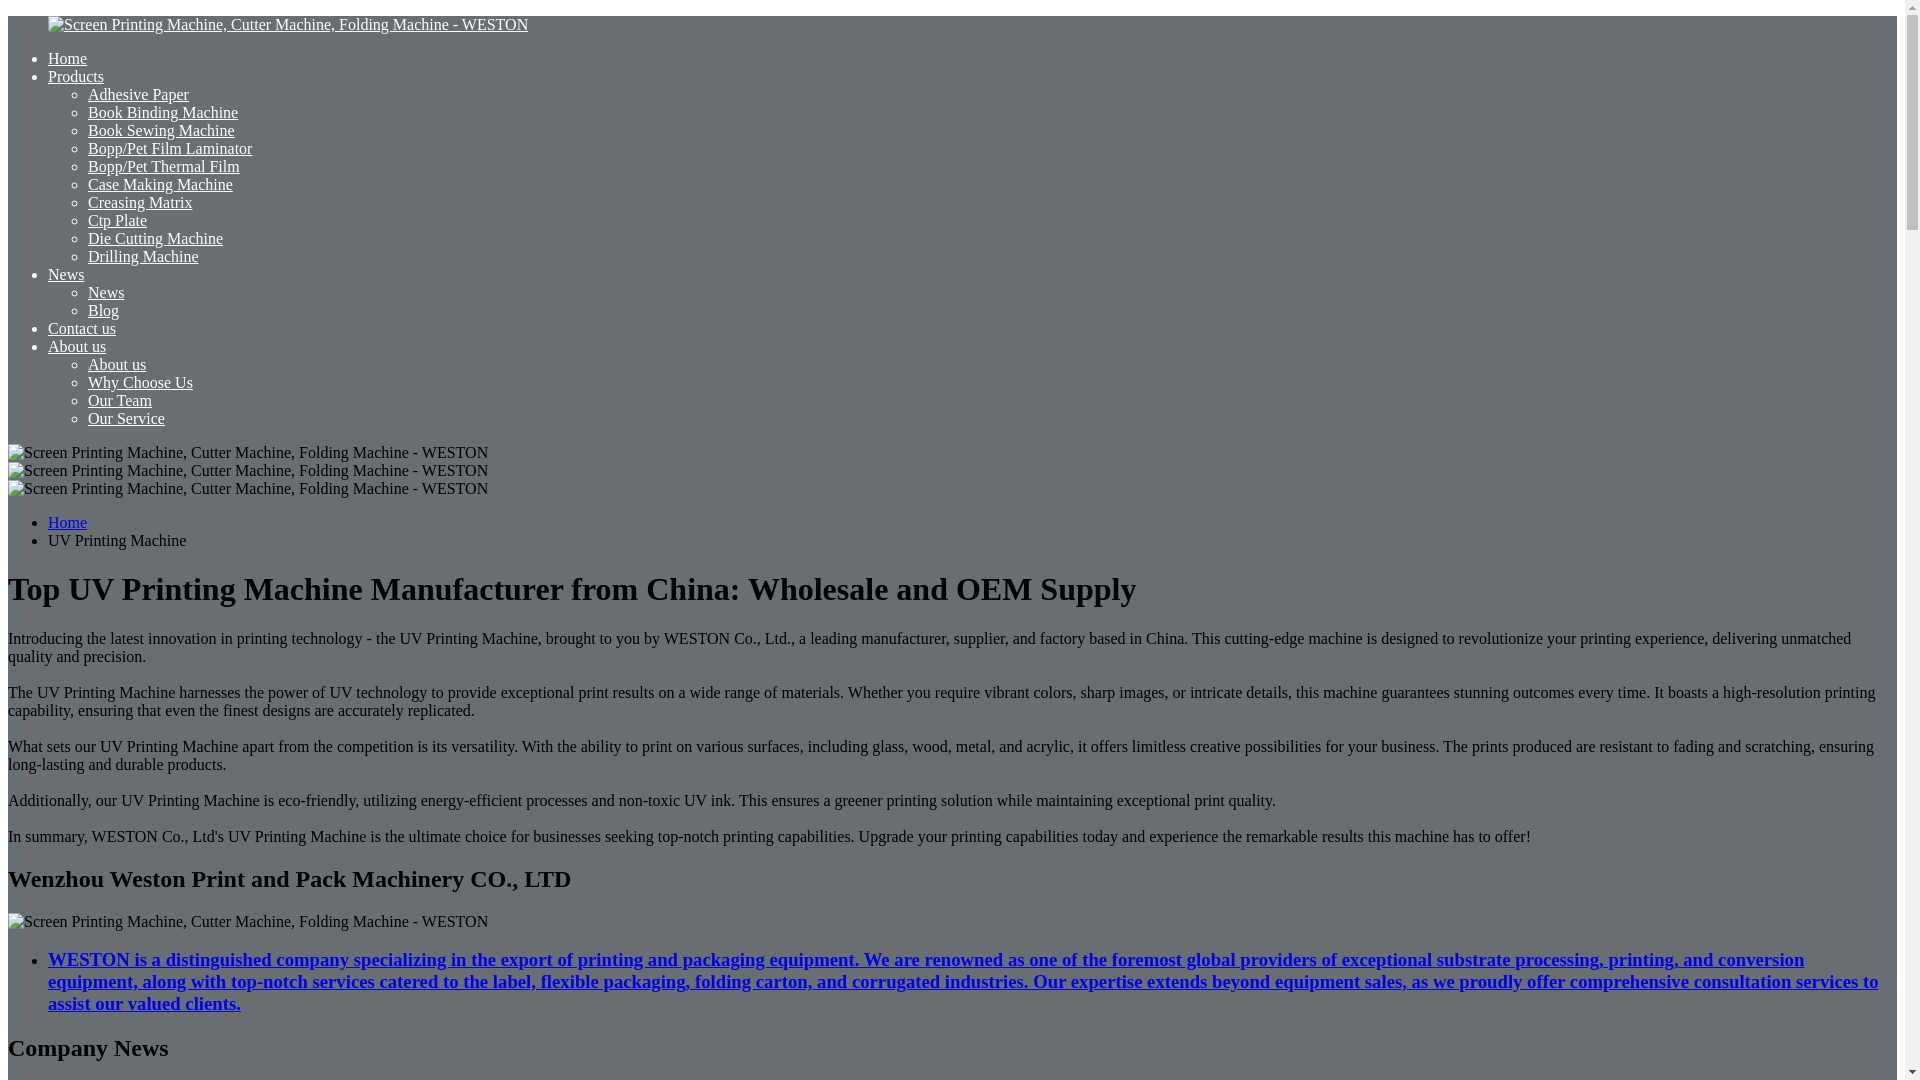  Describe the element at coordinates (106, 292) in the screenshot. I see `News` at that location.